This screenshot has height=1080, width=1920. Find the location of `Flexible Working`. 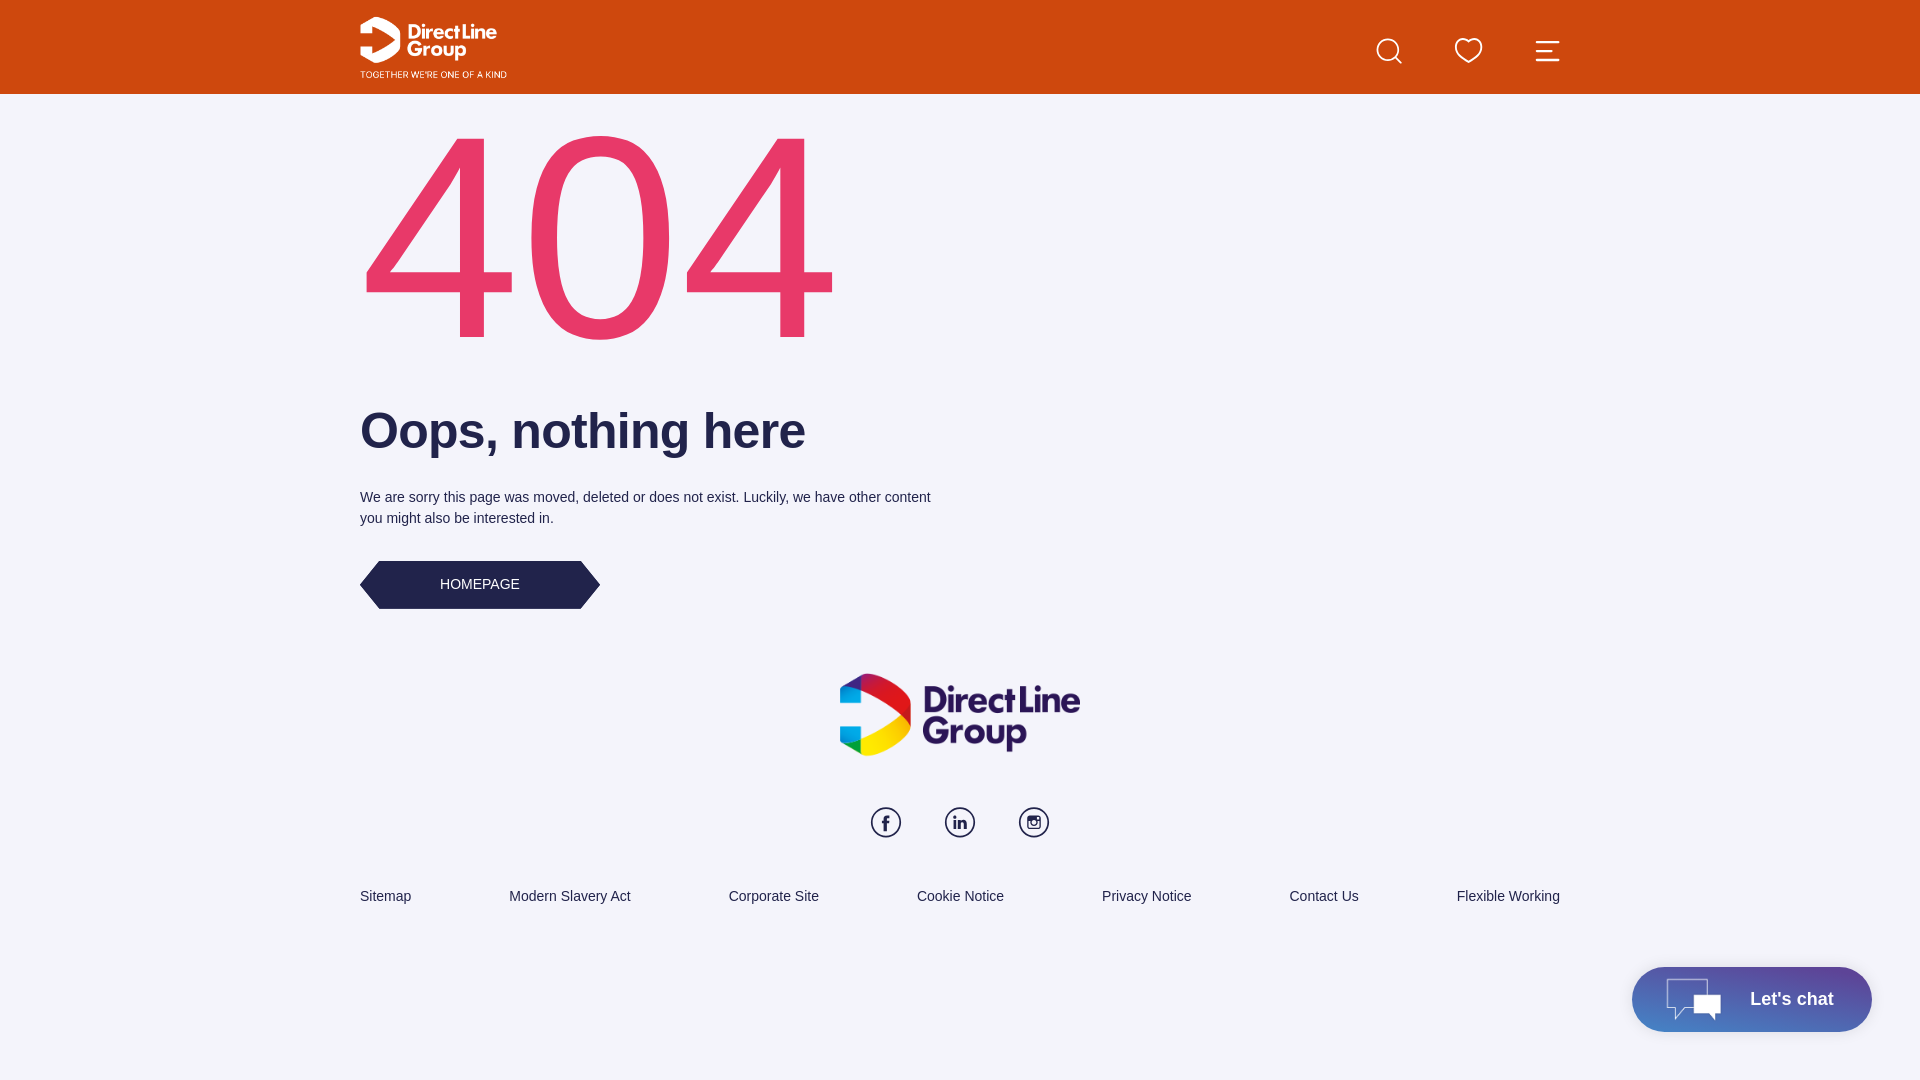

Flexible Working is located at coordinates (1508, 896).